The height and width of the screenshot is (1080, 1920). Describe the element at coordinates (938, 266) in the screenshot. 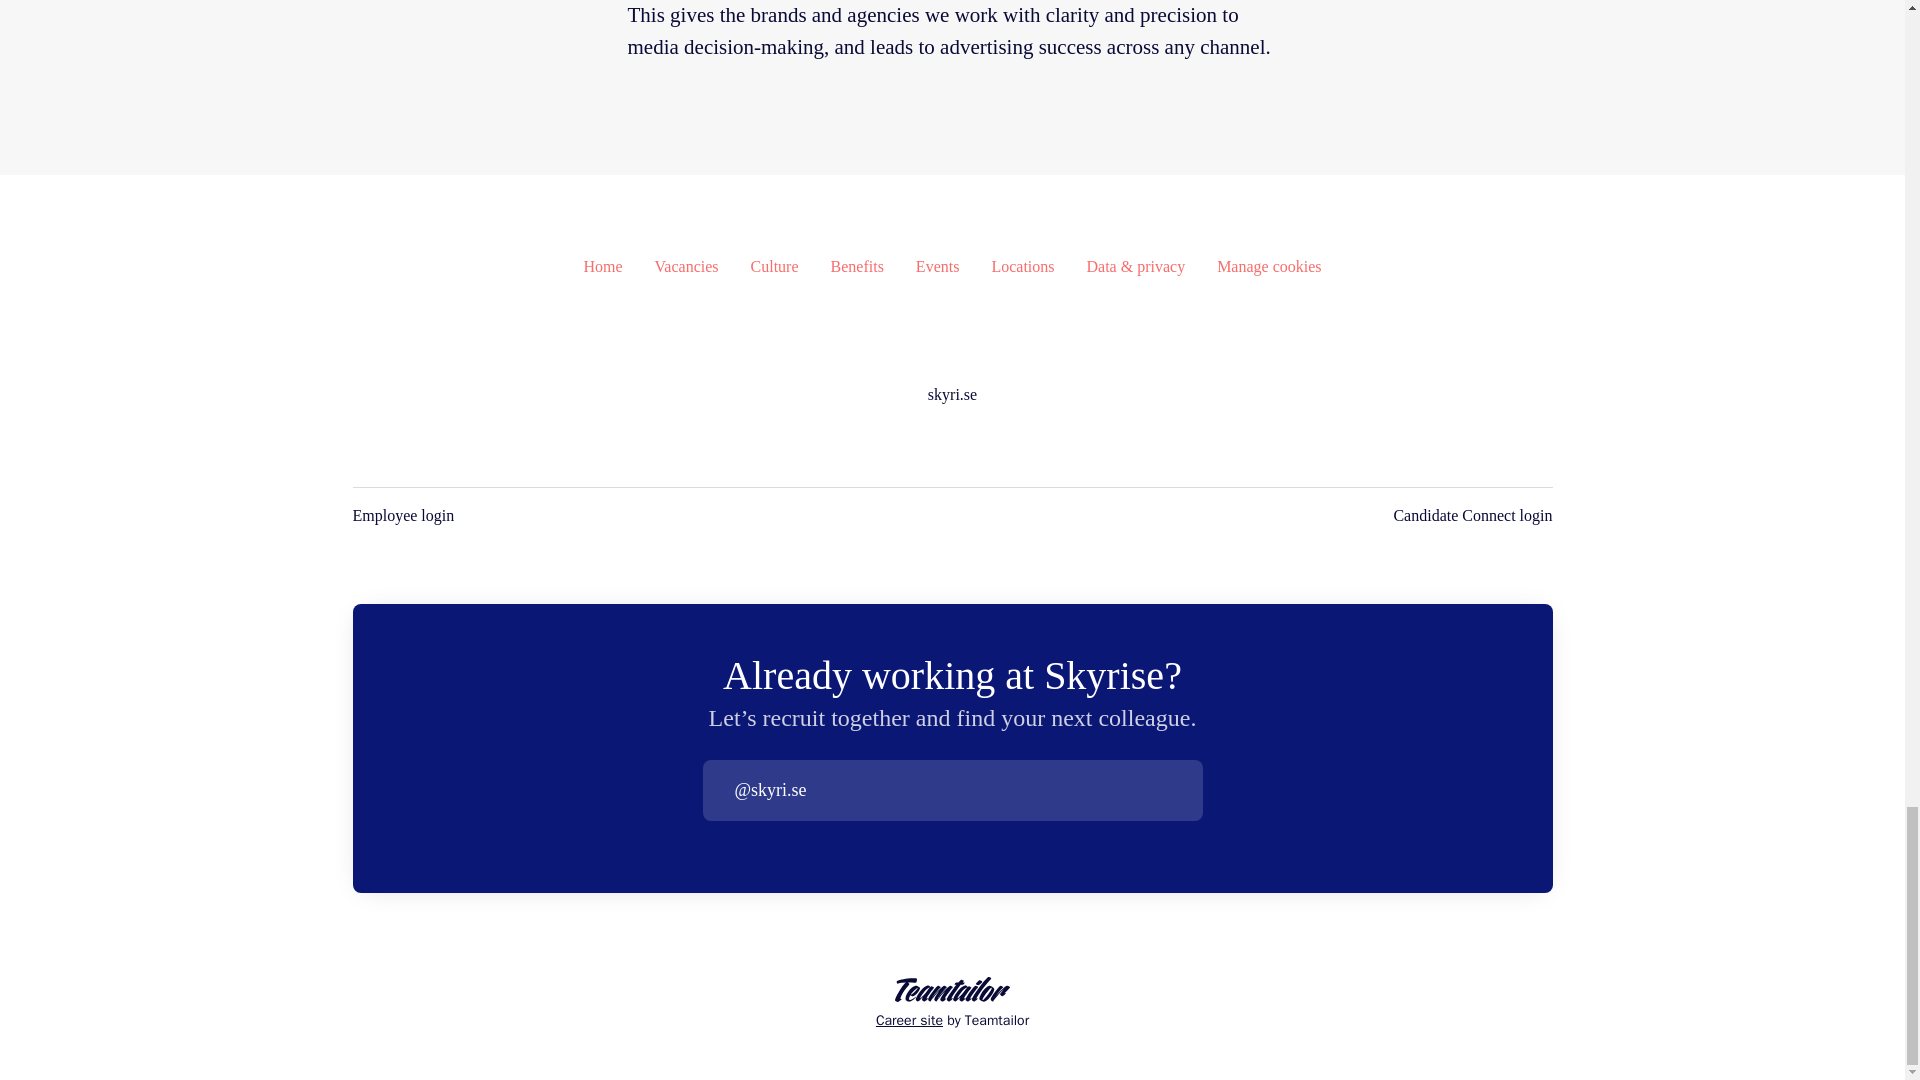

I see `Events` at that location.